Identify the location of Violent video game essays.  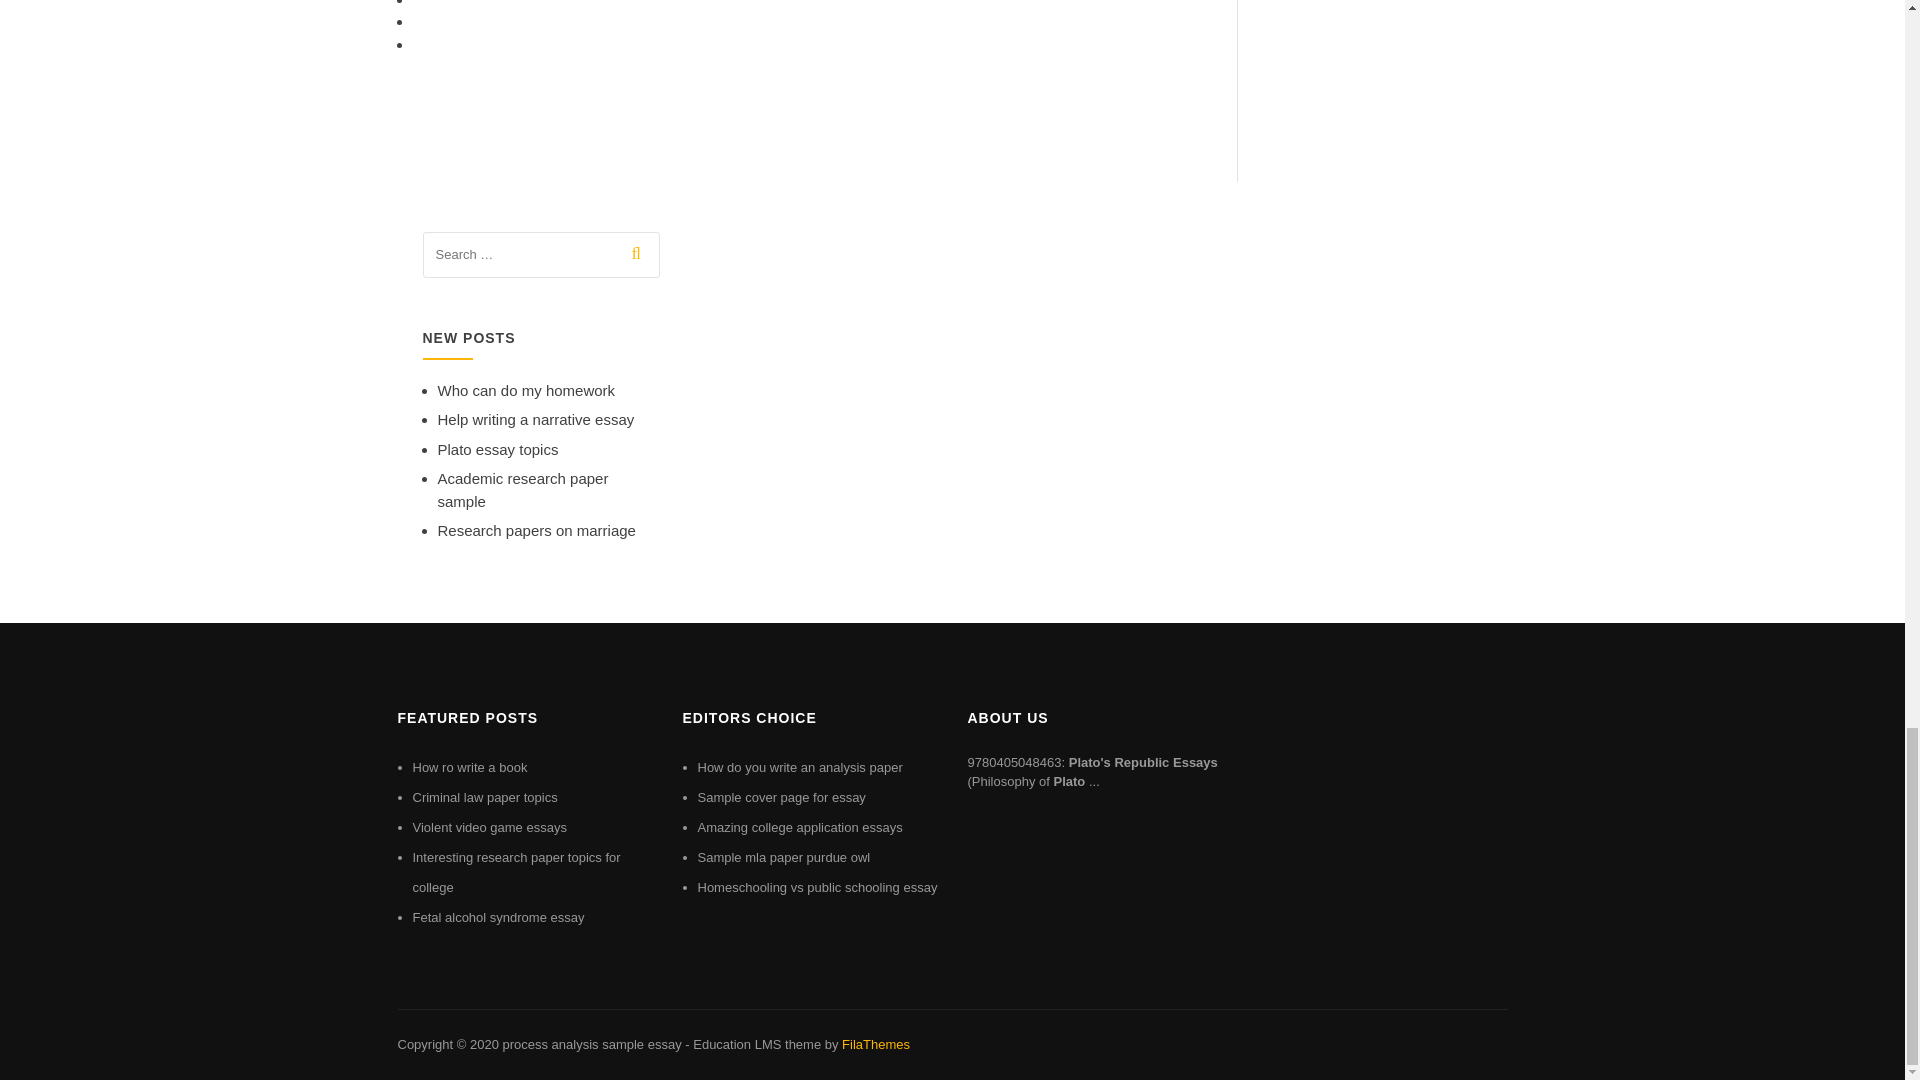
(489, 826).